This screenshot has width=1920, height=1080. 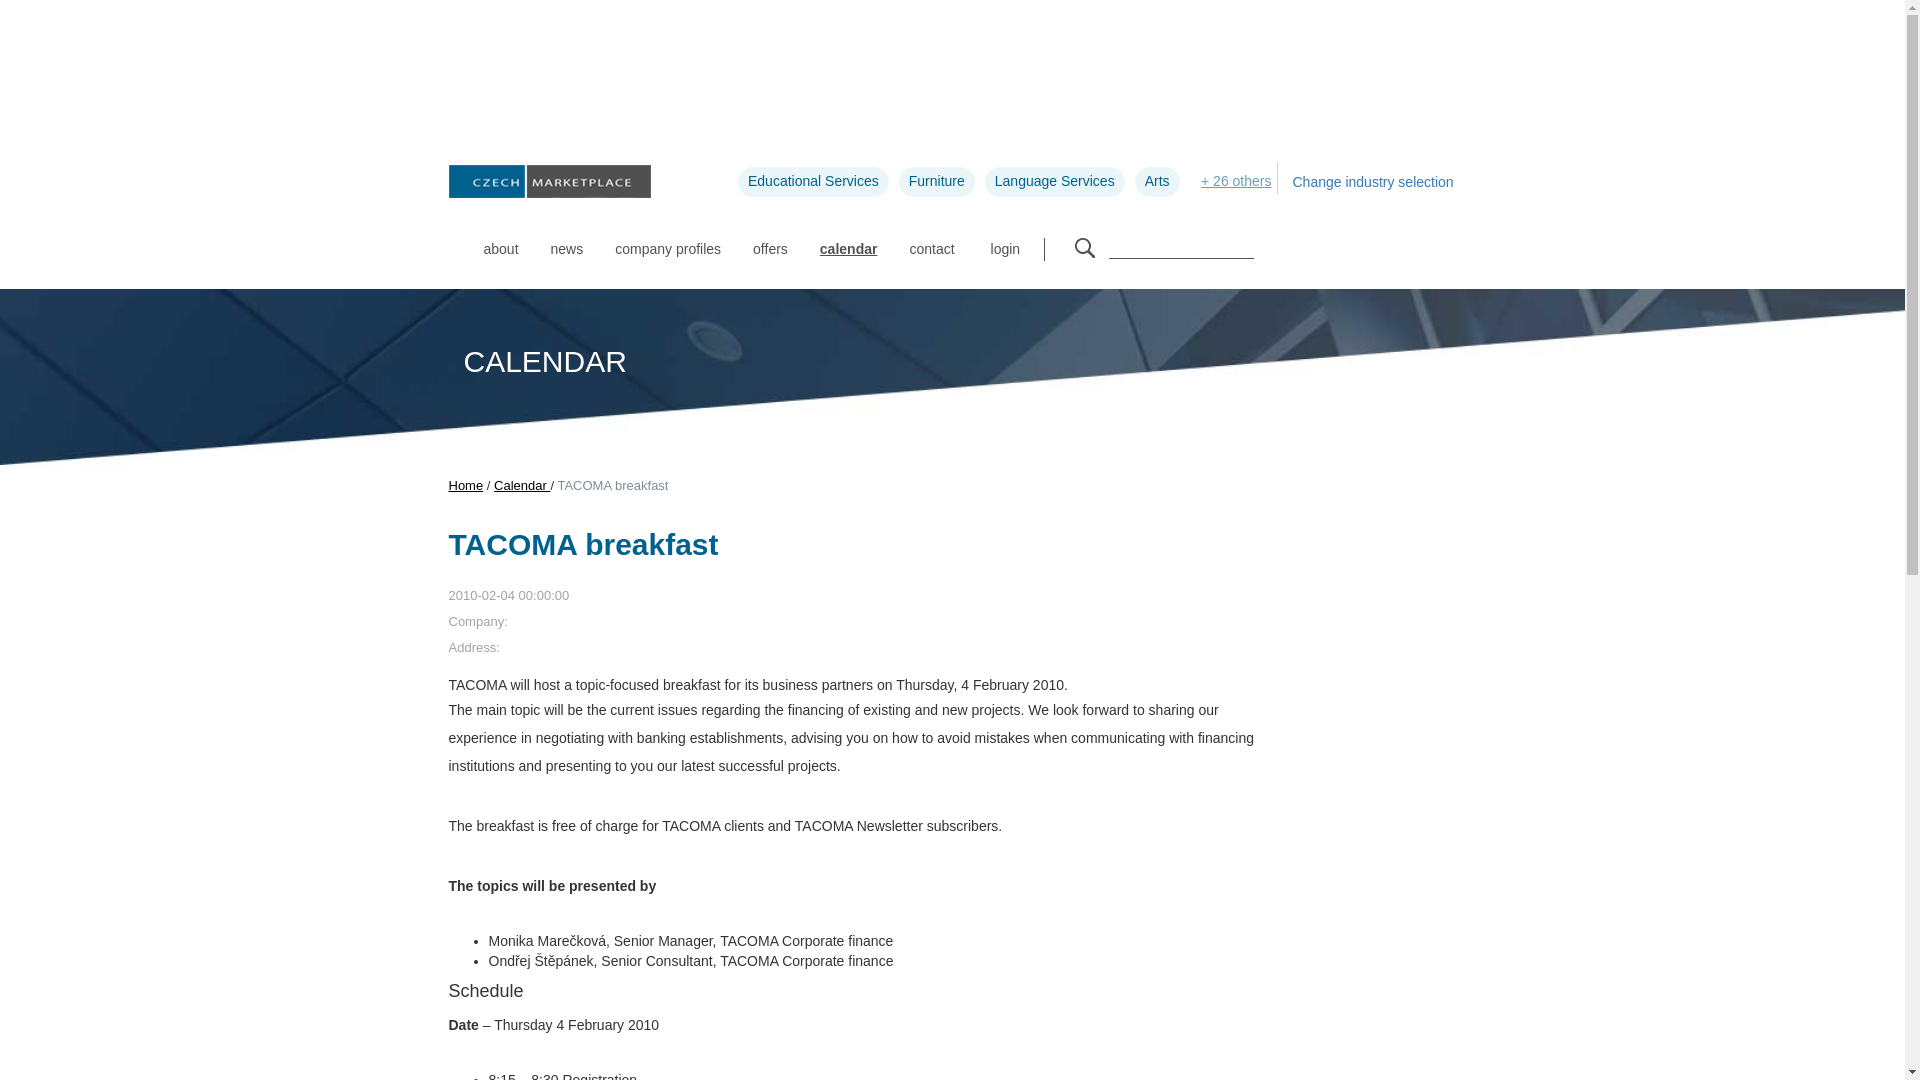 I want to click on contact, so click(x=930, y=238).